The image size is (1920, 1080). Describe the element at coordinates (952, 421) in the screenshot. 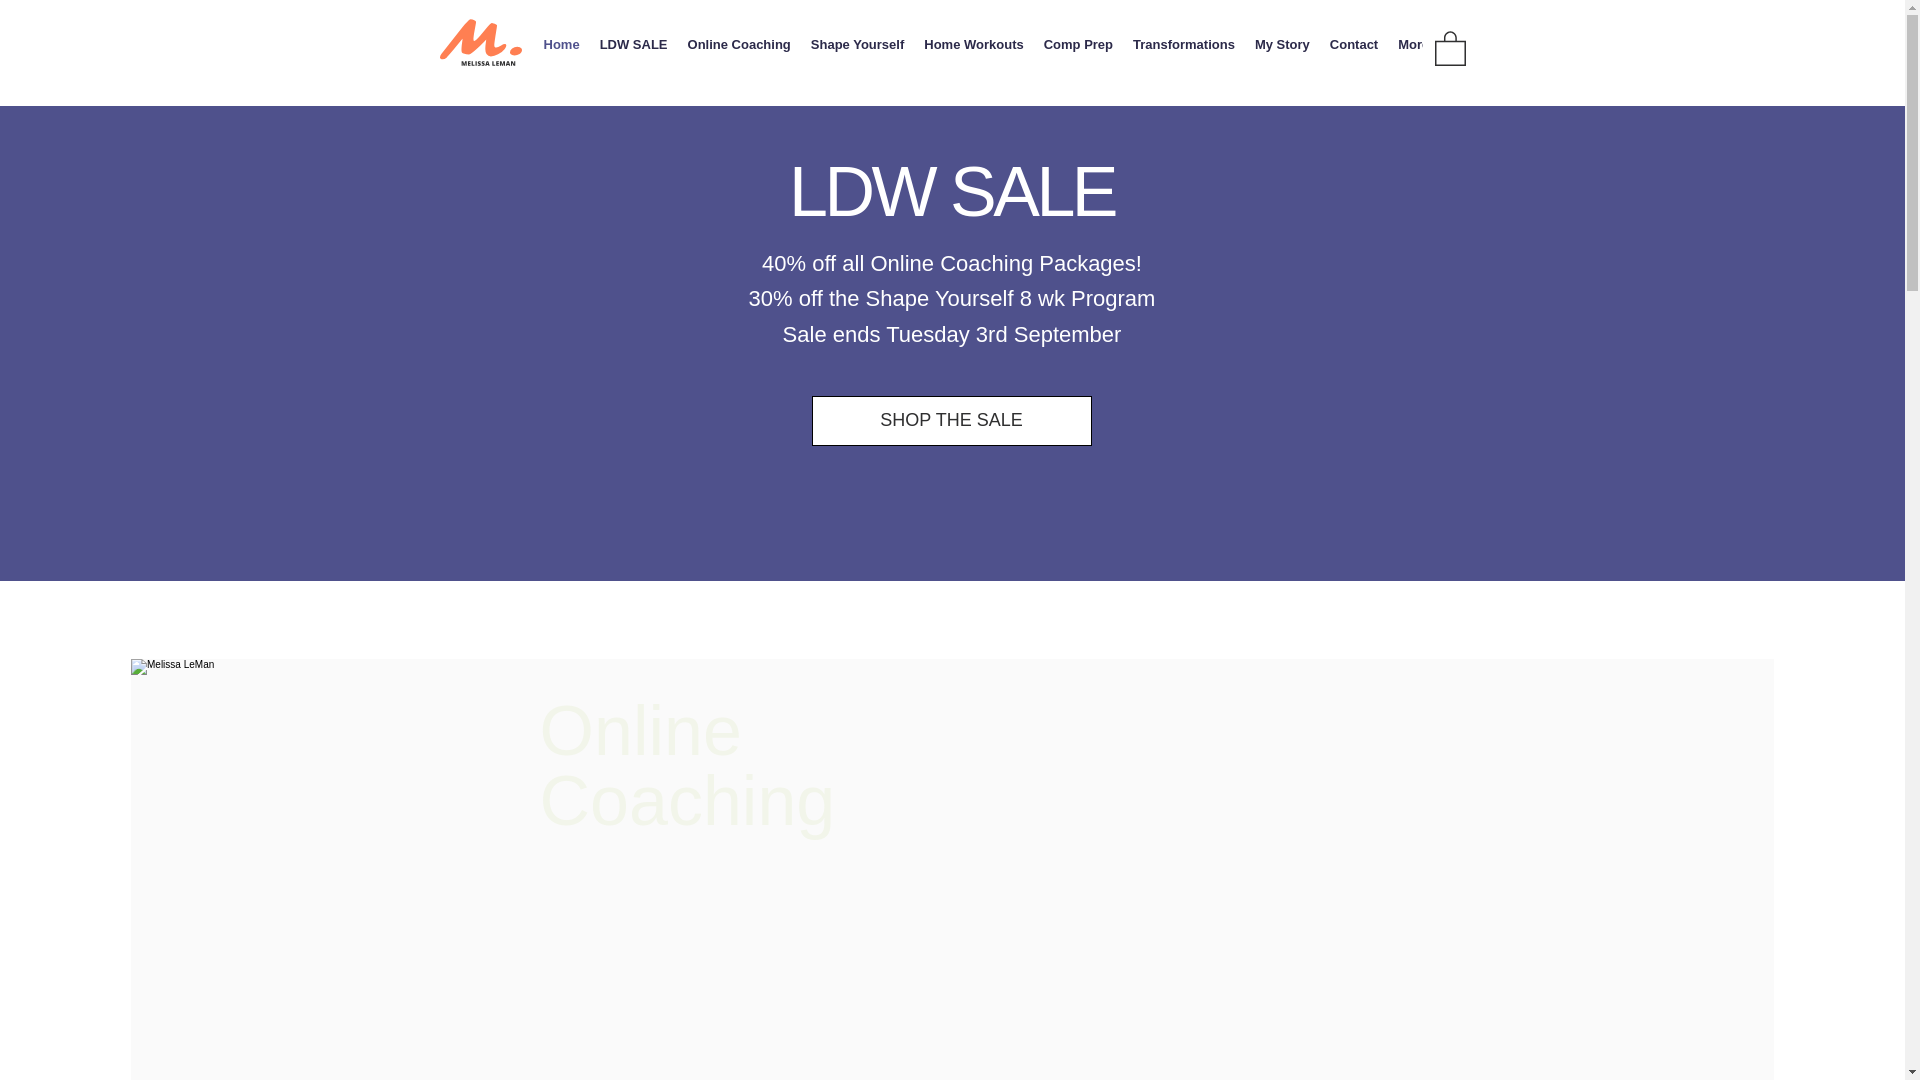

I see `SHOP THE SALE` at that location.